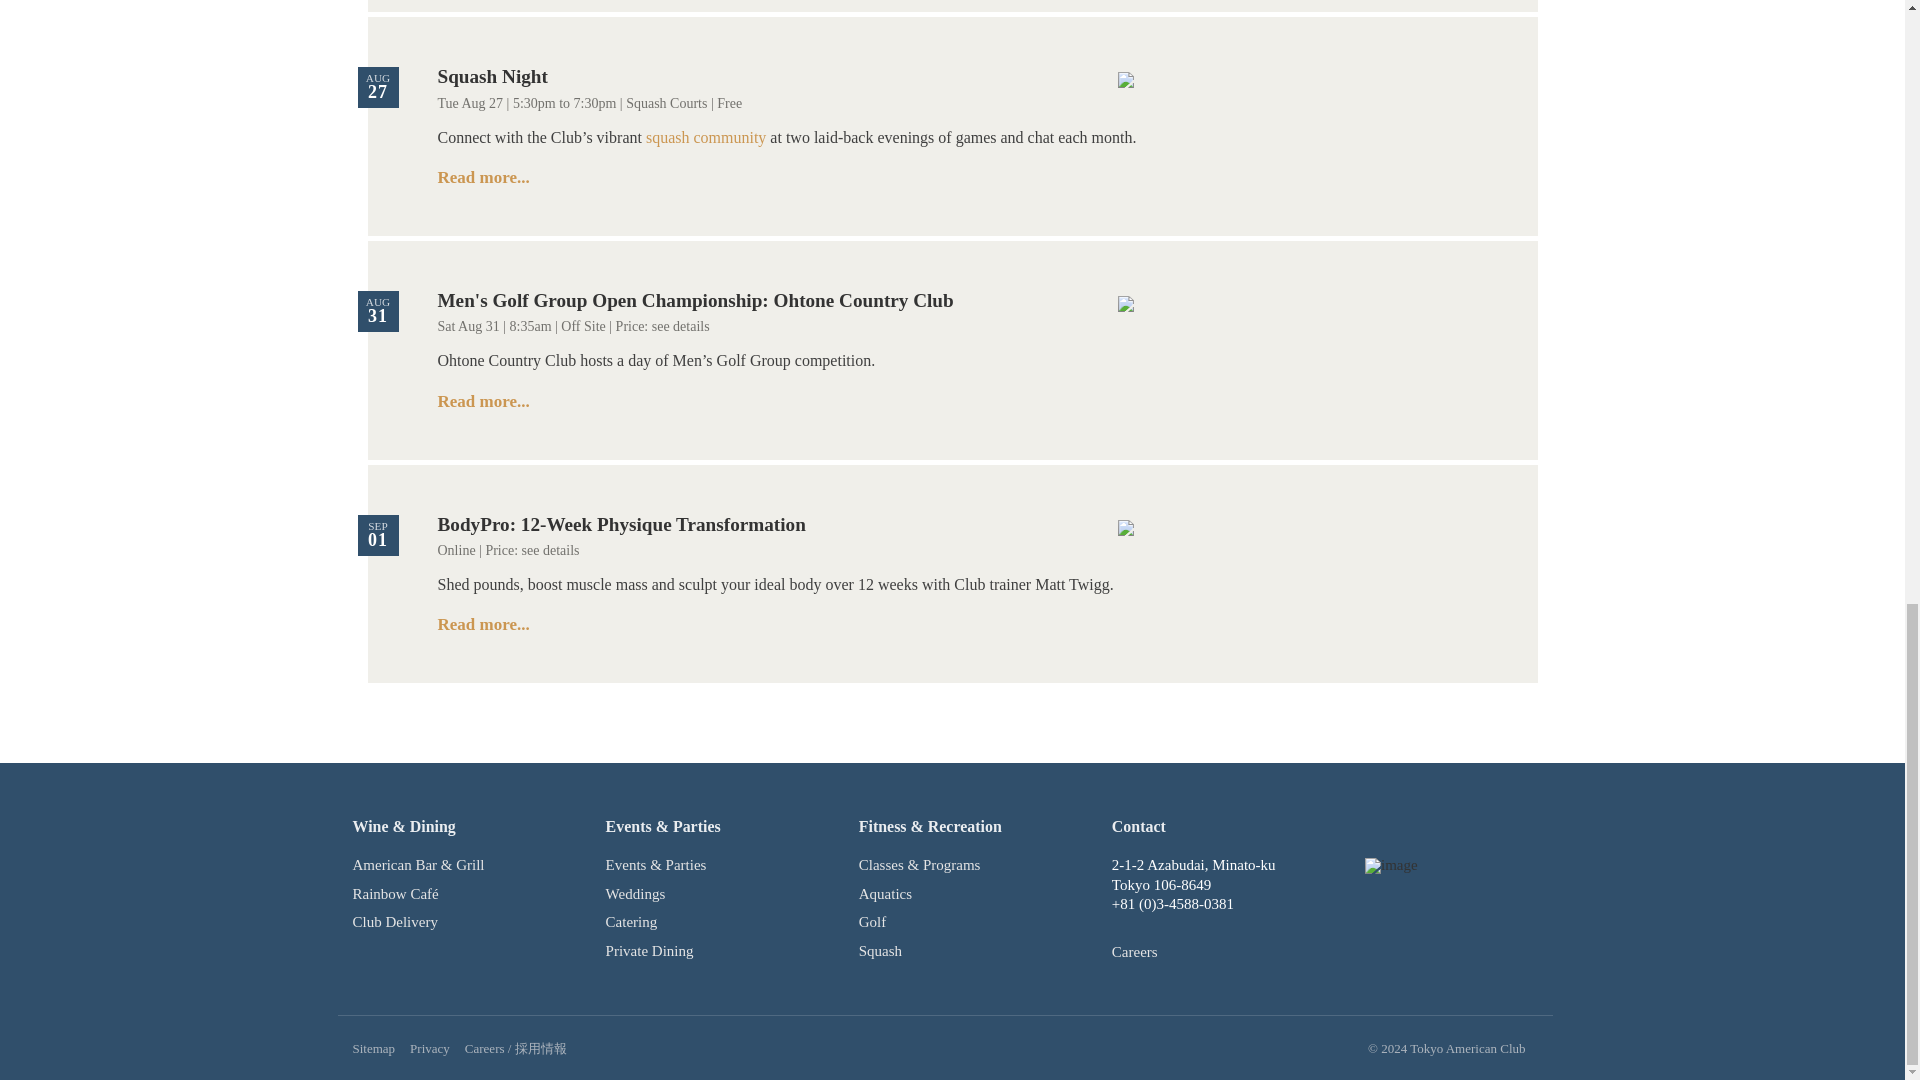 The image size is (1920, 1080). I want to click on Men's Golf Group Open Championship: Ohtone Country Club, so click(696, 300).